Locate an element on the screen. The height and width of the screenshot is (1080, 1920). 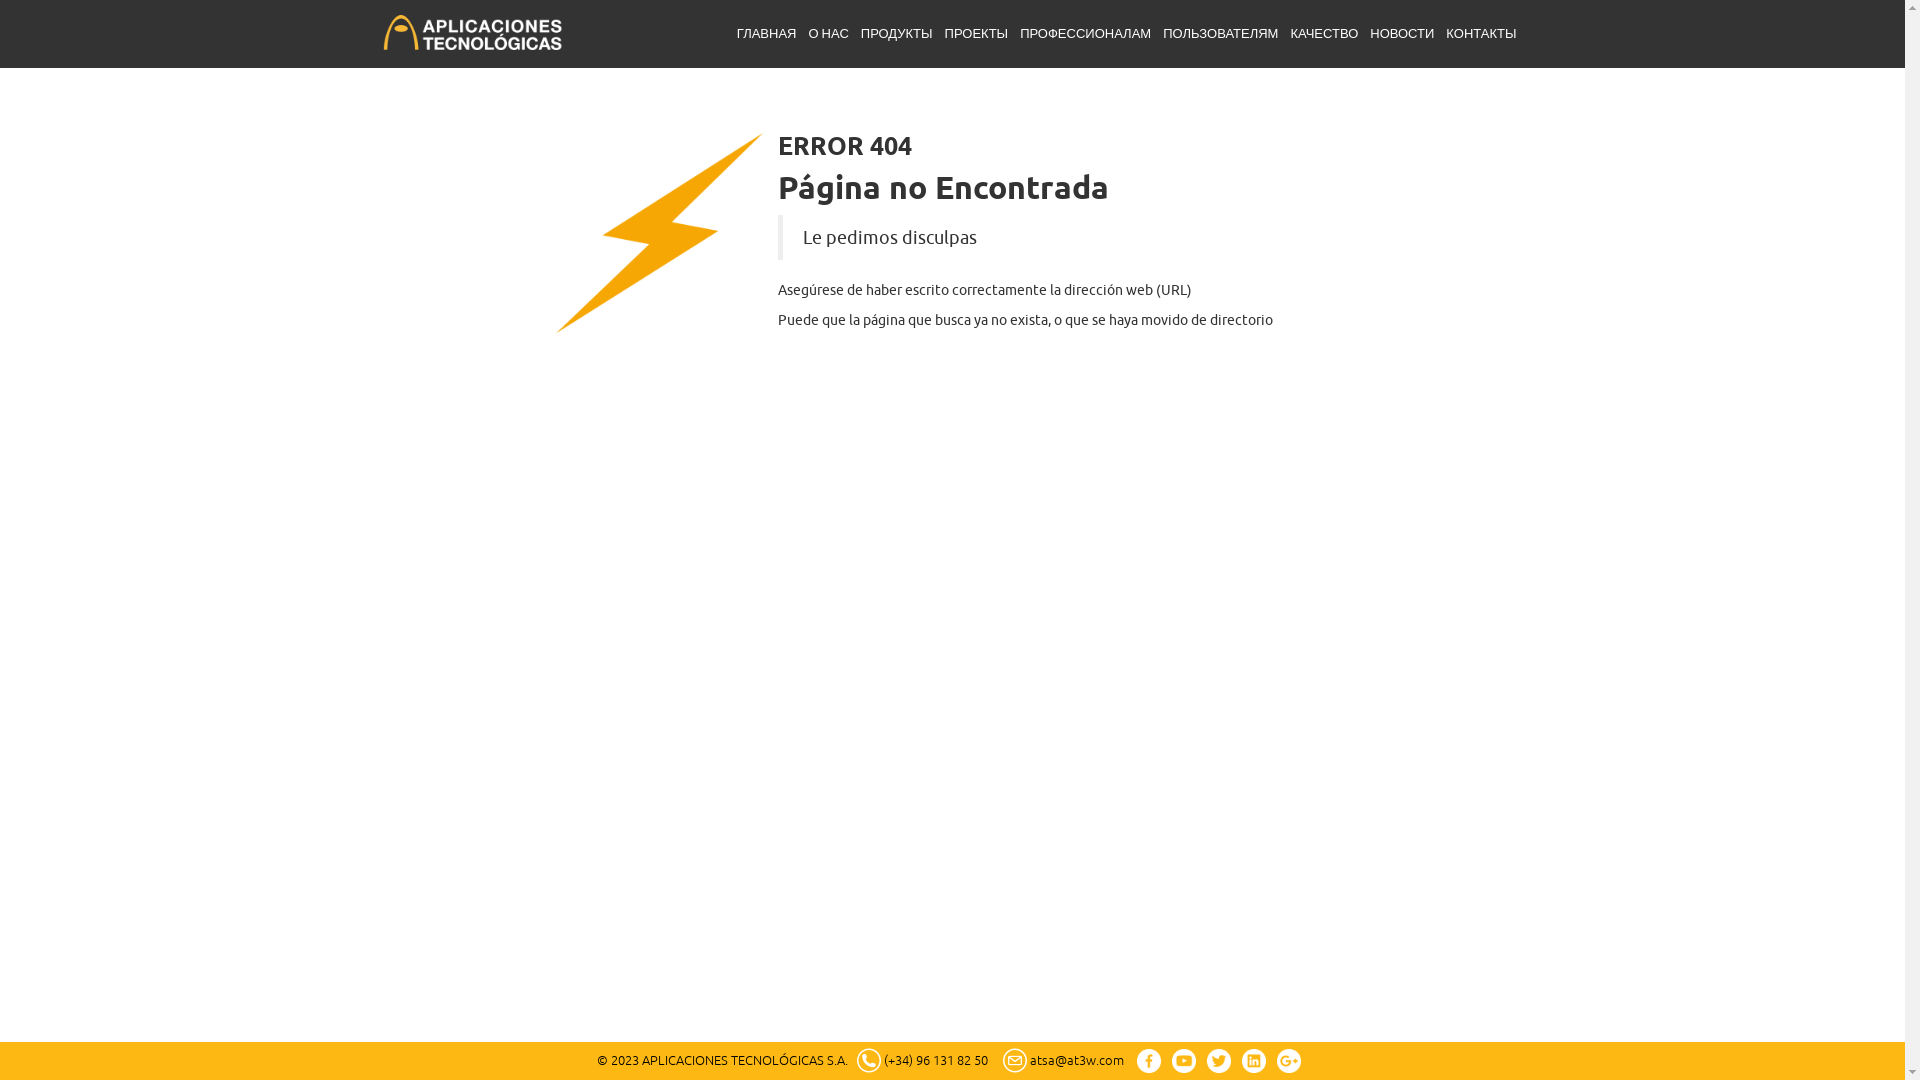
Facebook is located at coordinates (1149, 1061).